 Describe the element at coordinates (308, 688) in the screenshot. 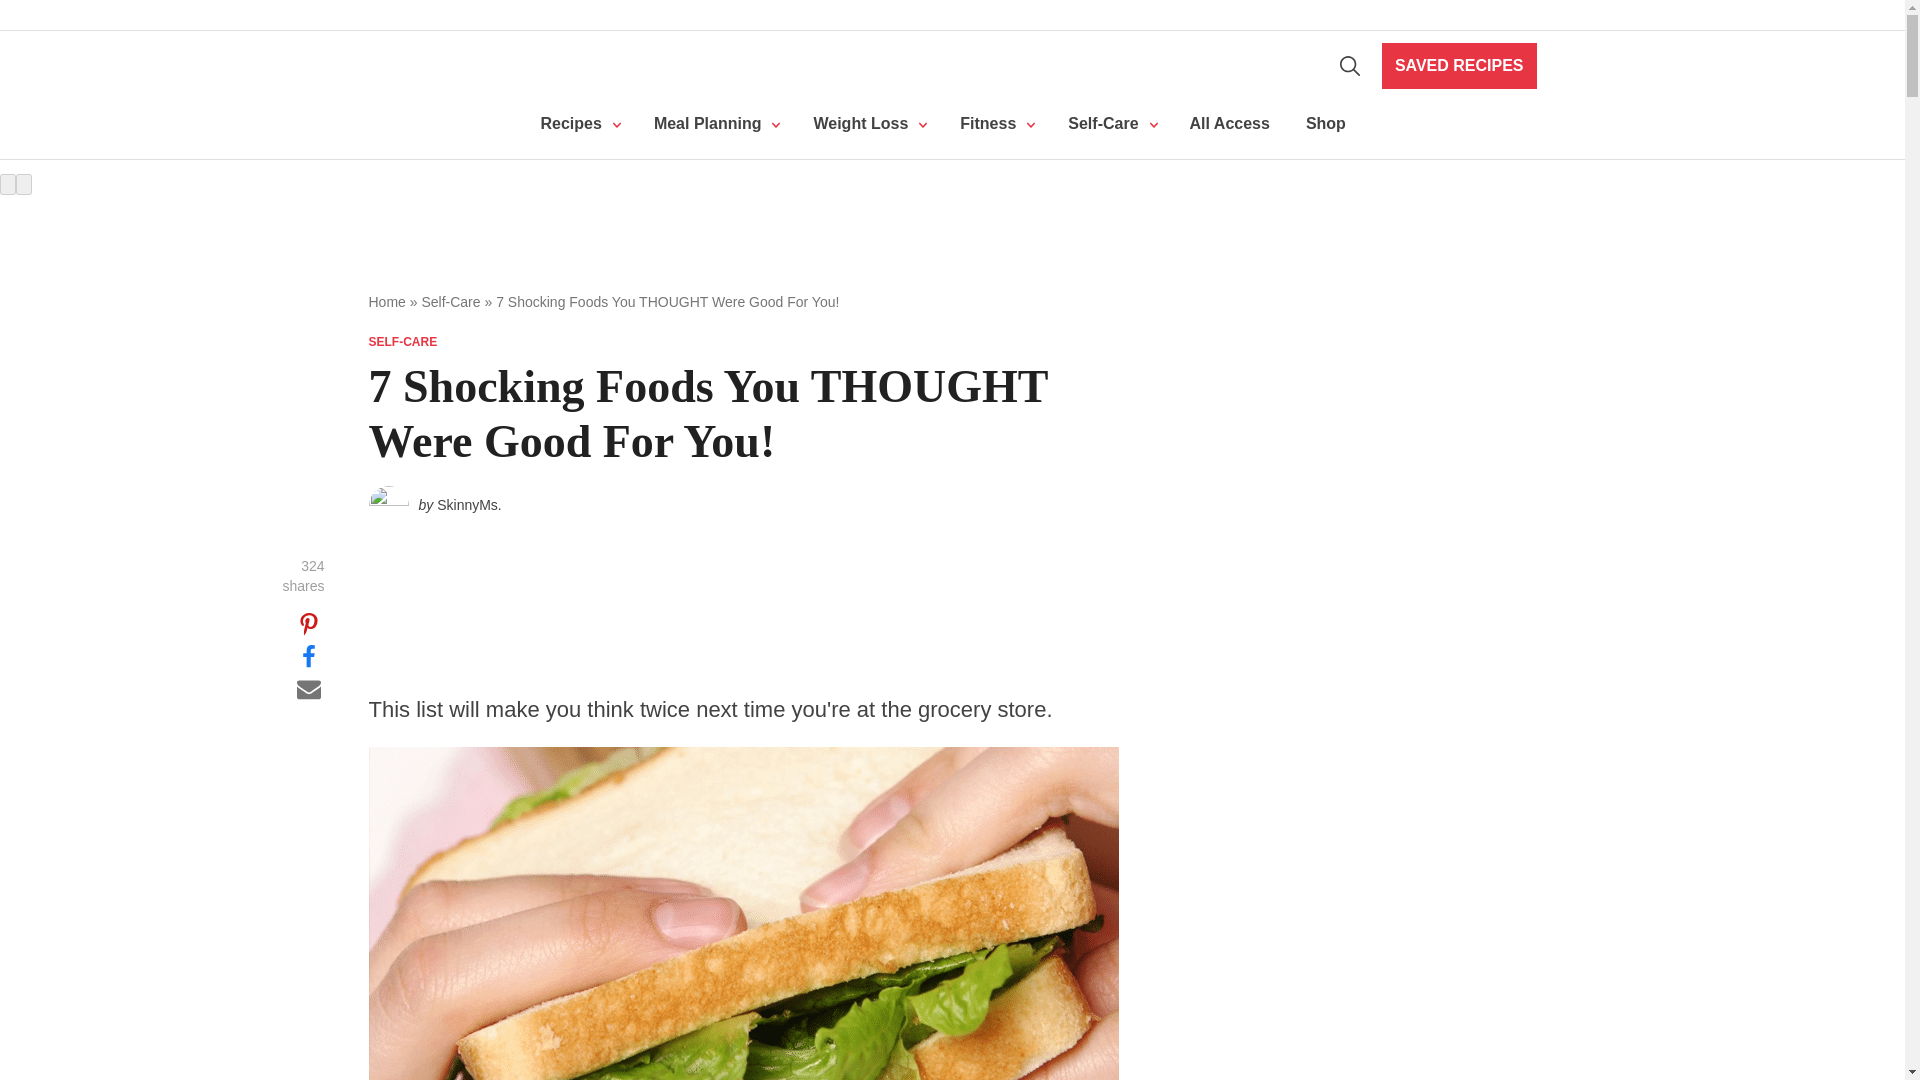

I see `Share via Email` at that location.